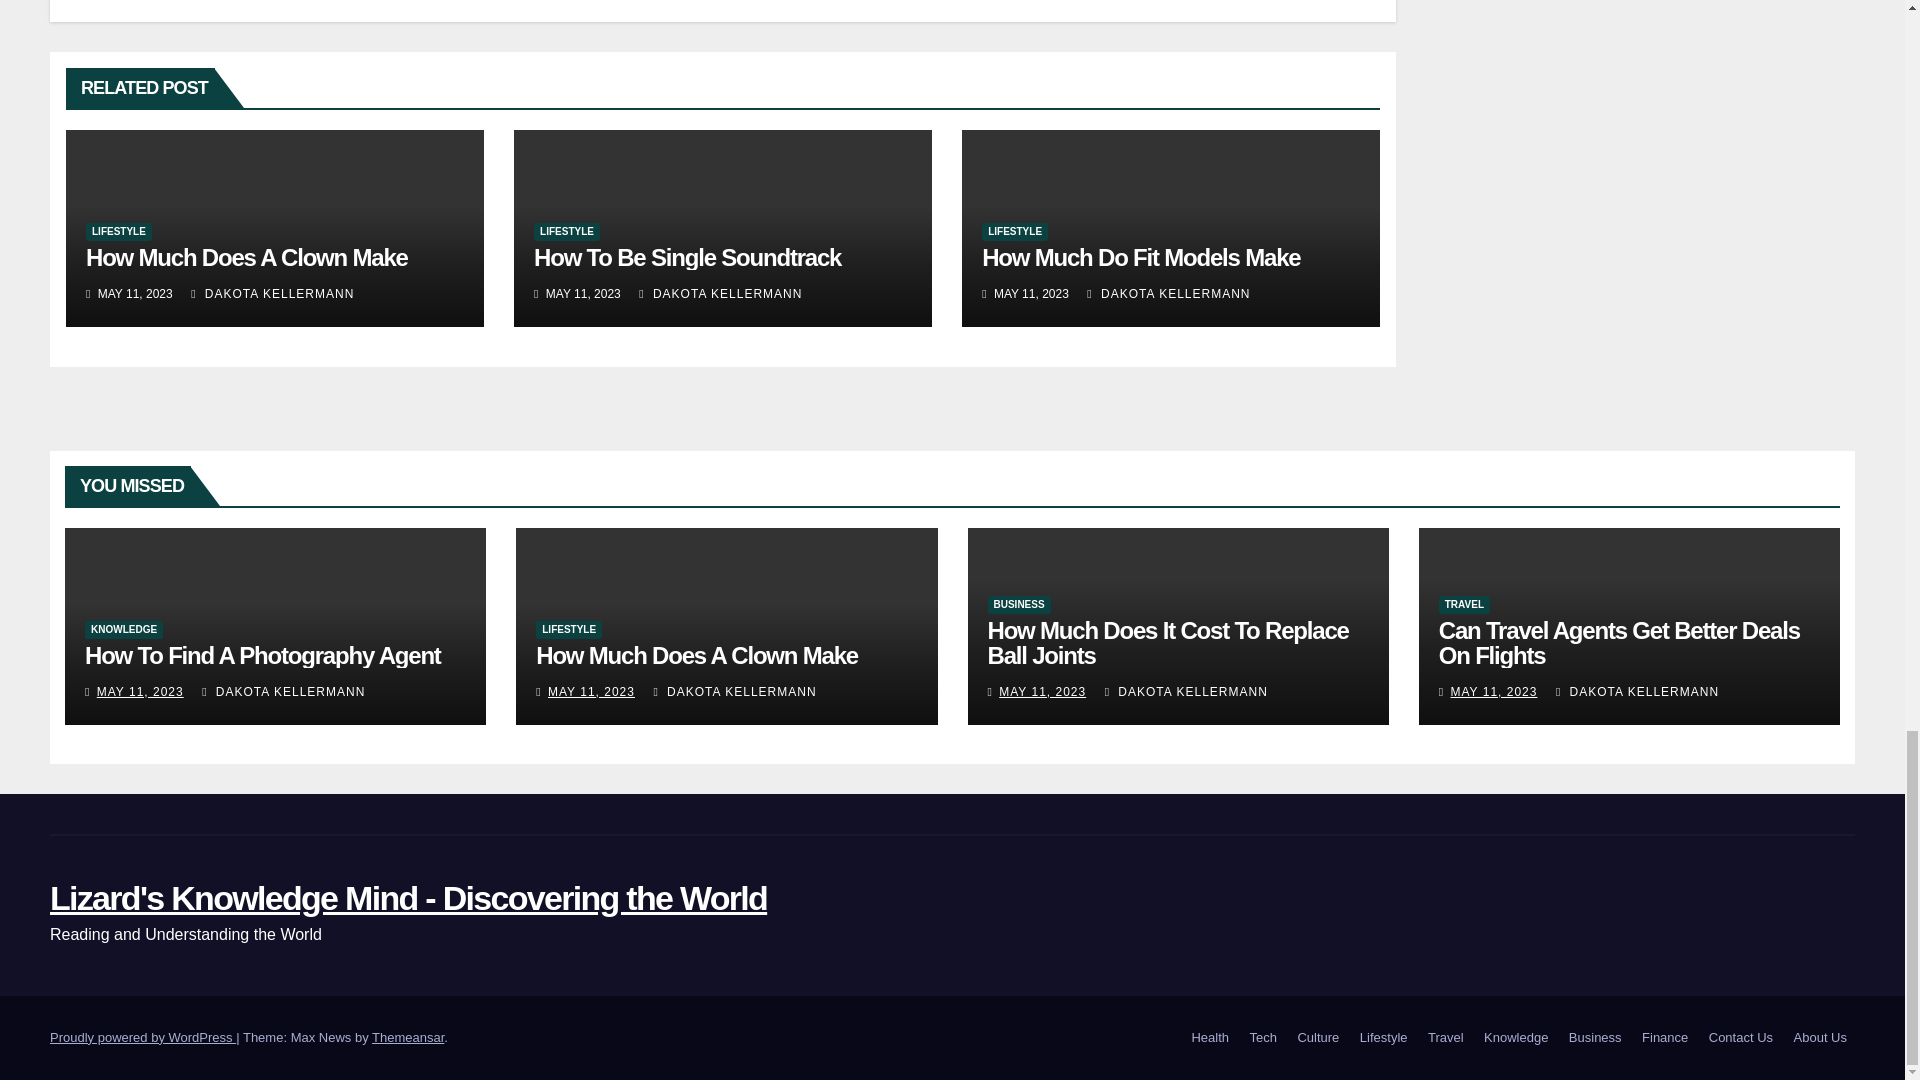 The width and height of the screenshot is (1920, 1080). I want to click on Permalink to: How Much Does A Clown Make, so click(696, 654).